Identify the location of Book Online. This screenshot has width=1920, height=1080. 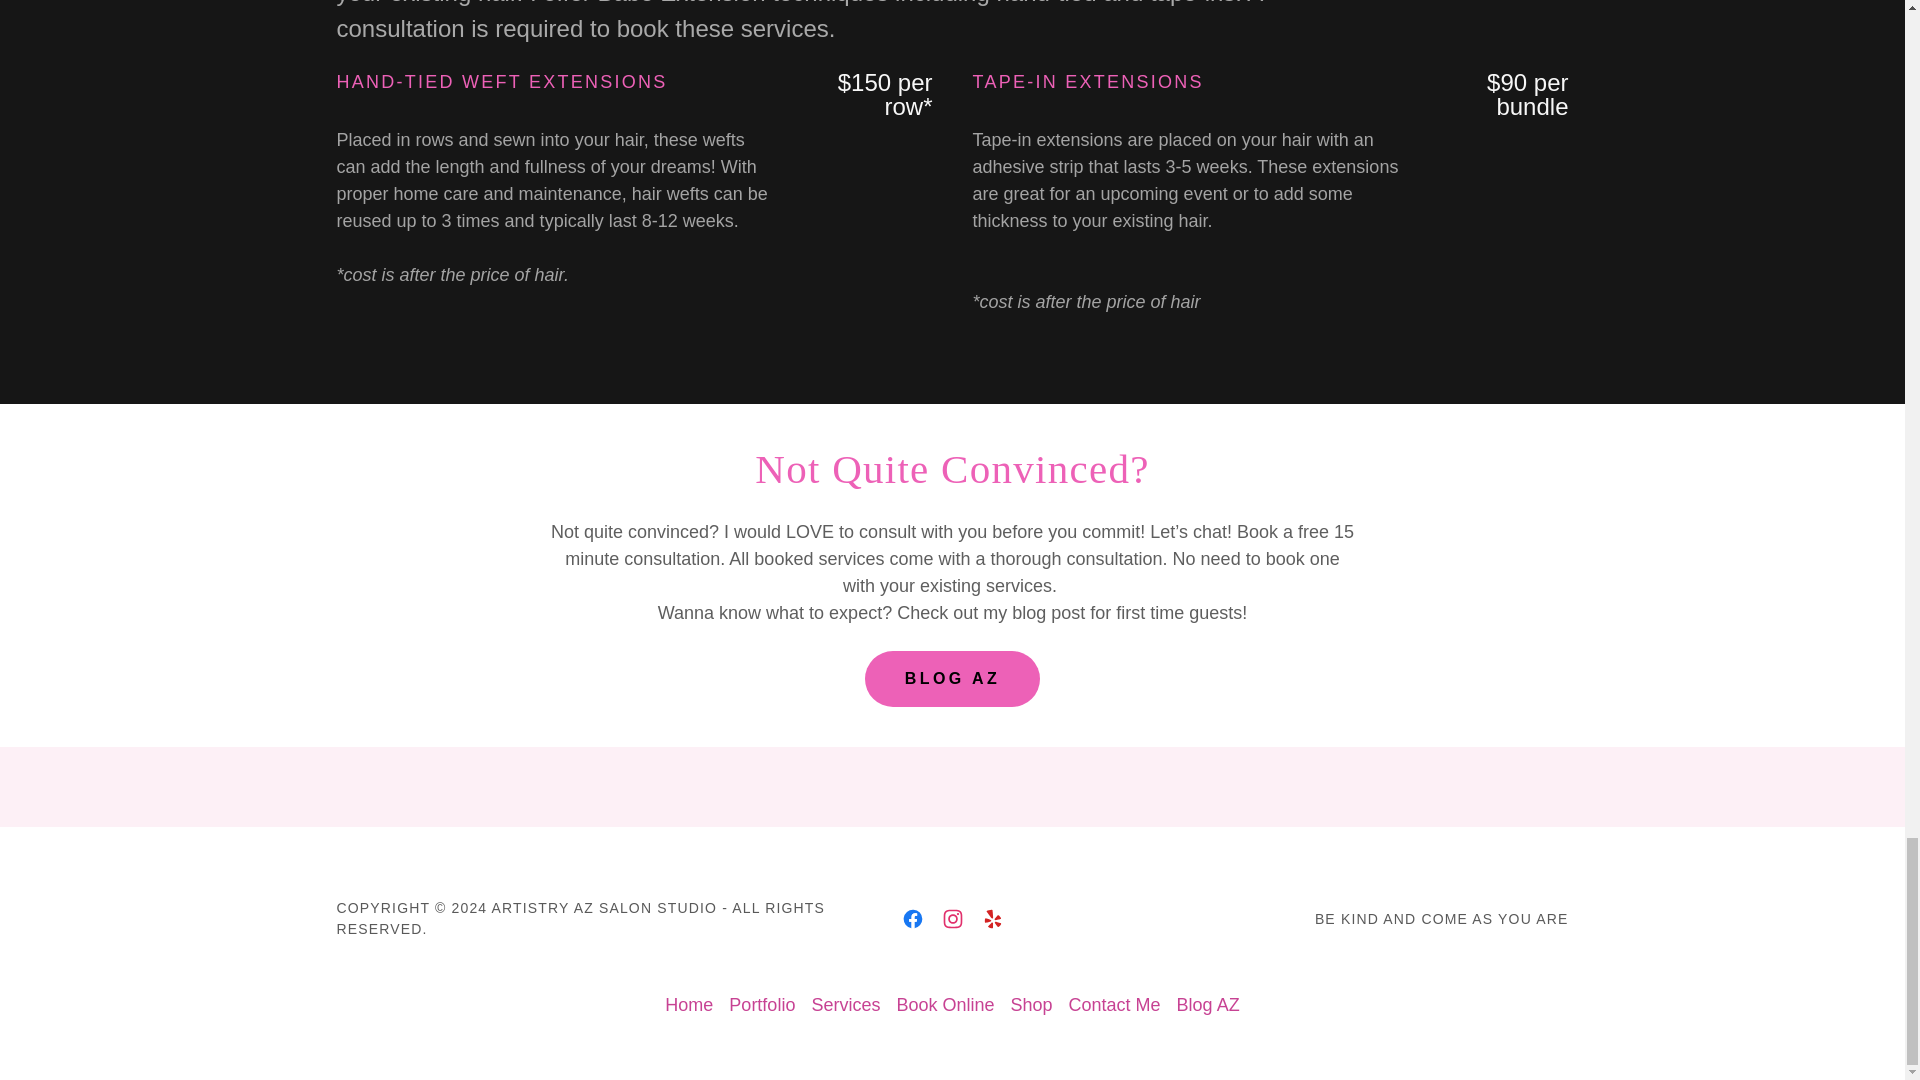
(944, 1005).